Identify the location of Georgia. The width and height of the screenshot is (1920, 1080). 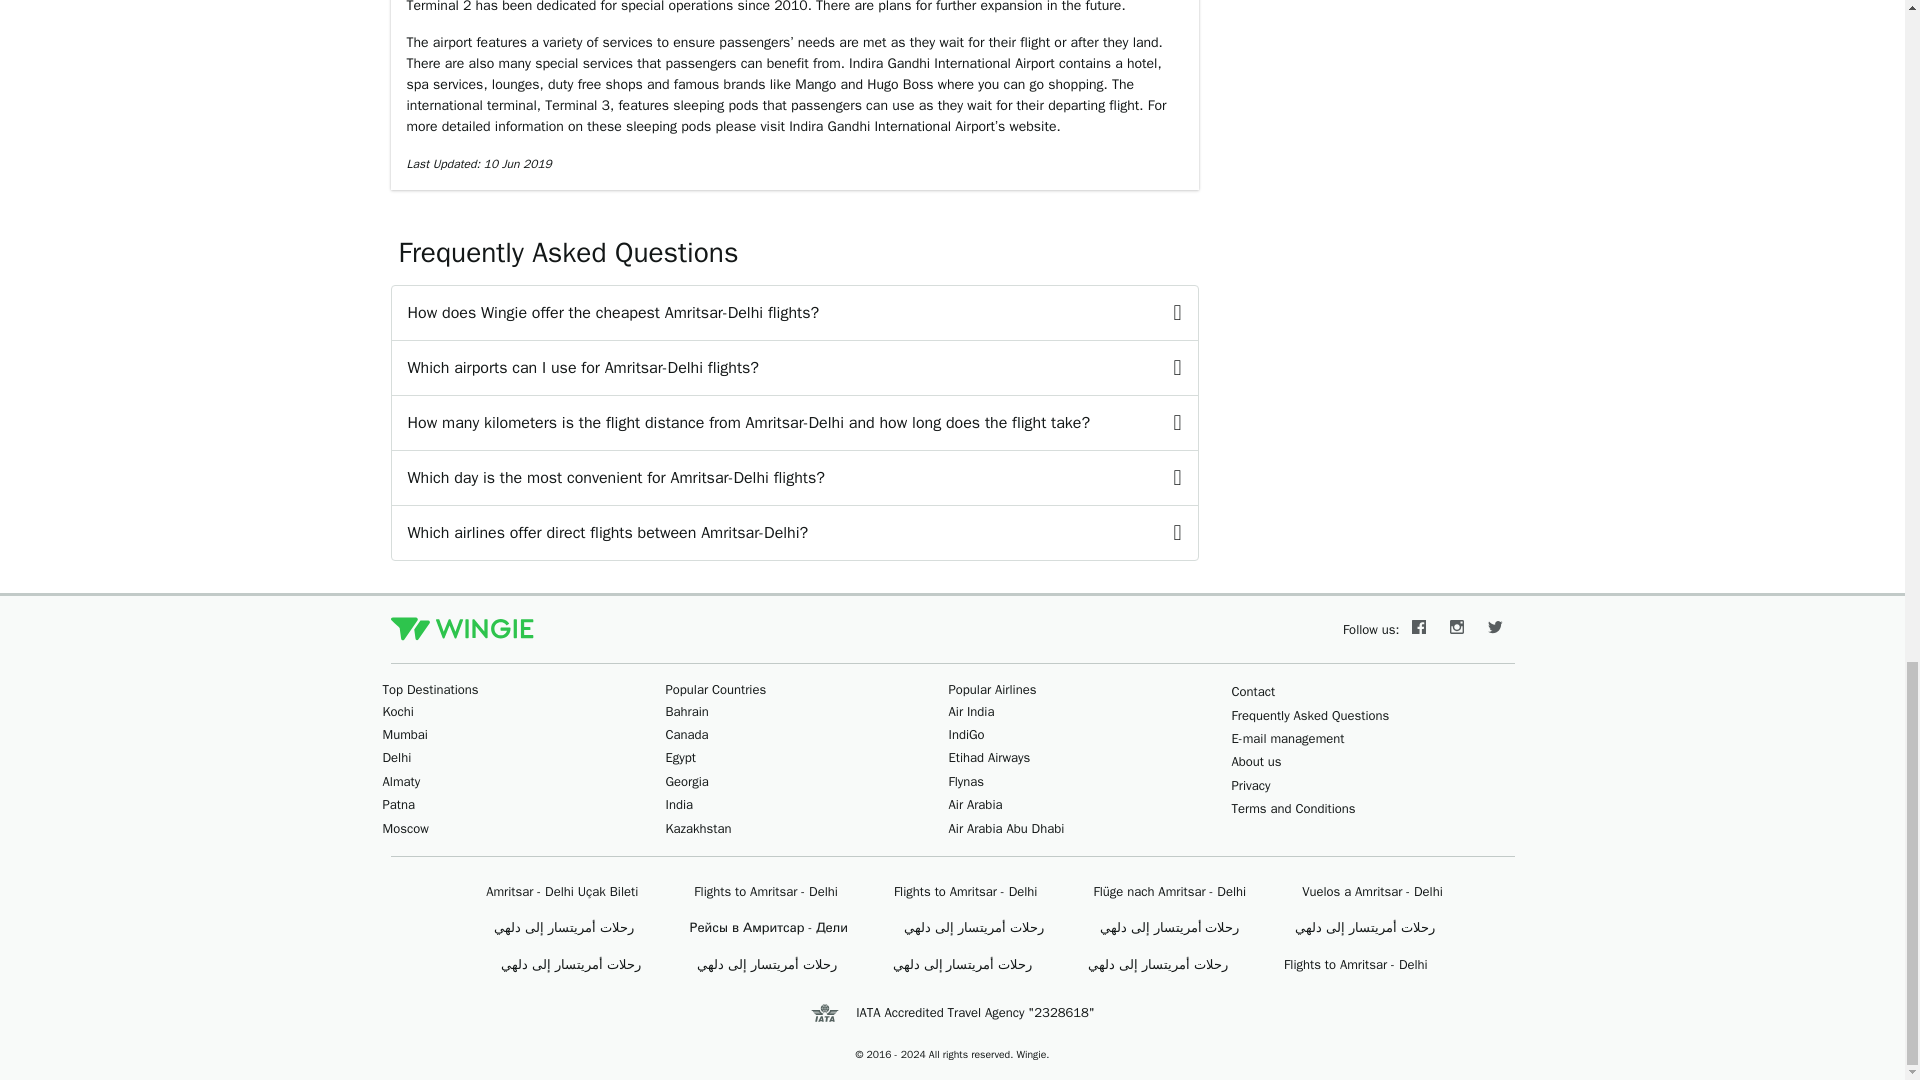
(687, 781).